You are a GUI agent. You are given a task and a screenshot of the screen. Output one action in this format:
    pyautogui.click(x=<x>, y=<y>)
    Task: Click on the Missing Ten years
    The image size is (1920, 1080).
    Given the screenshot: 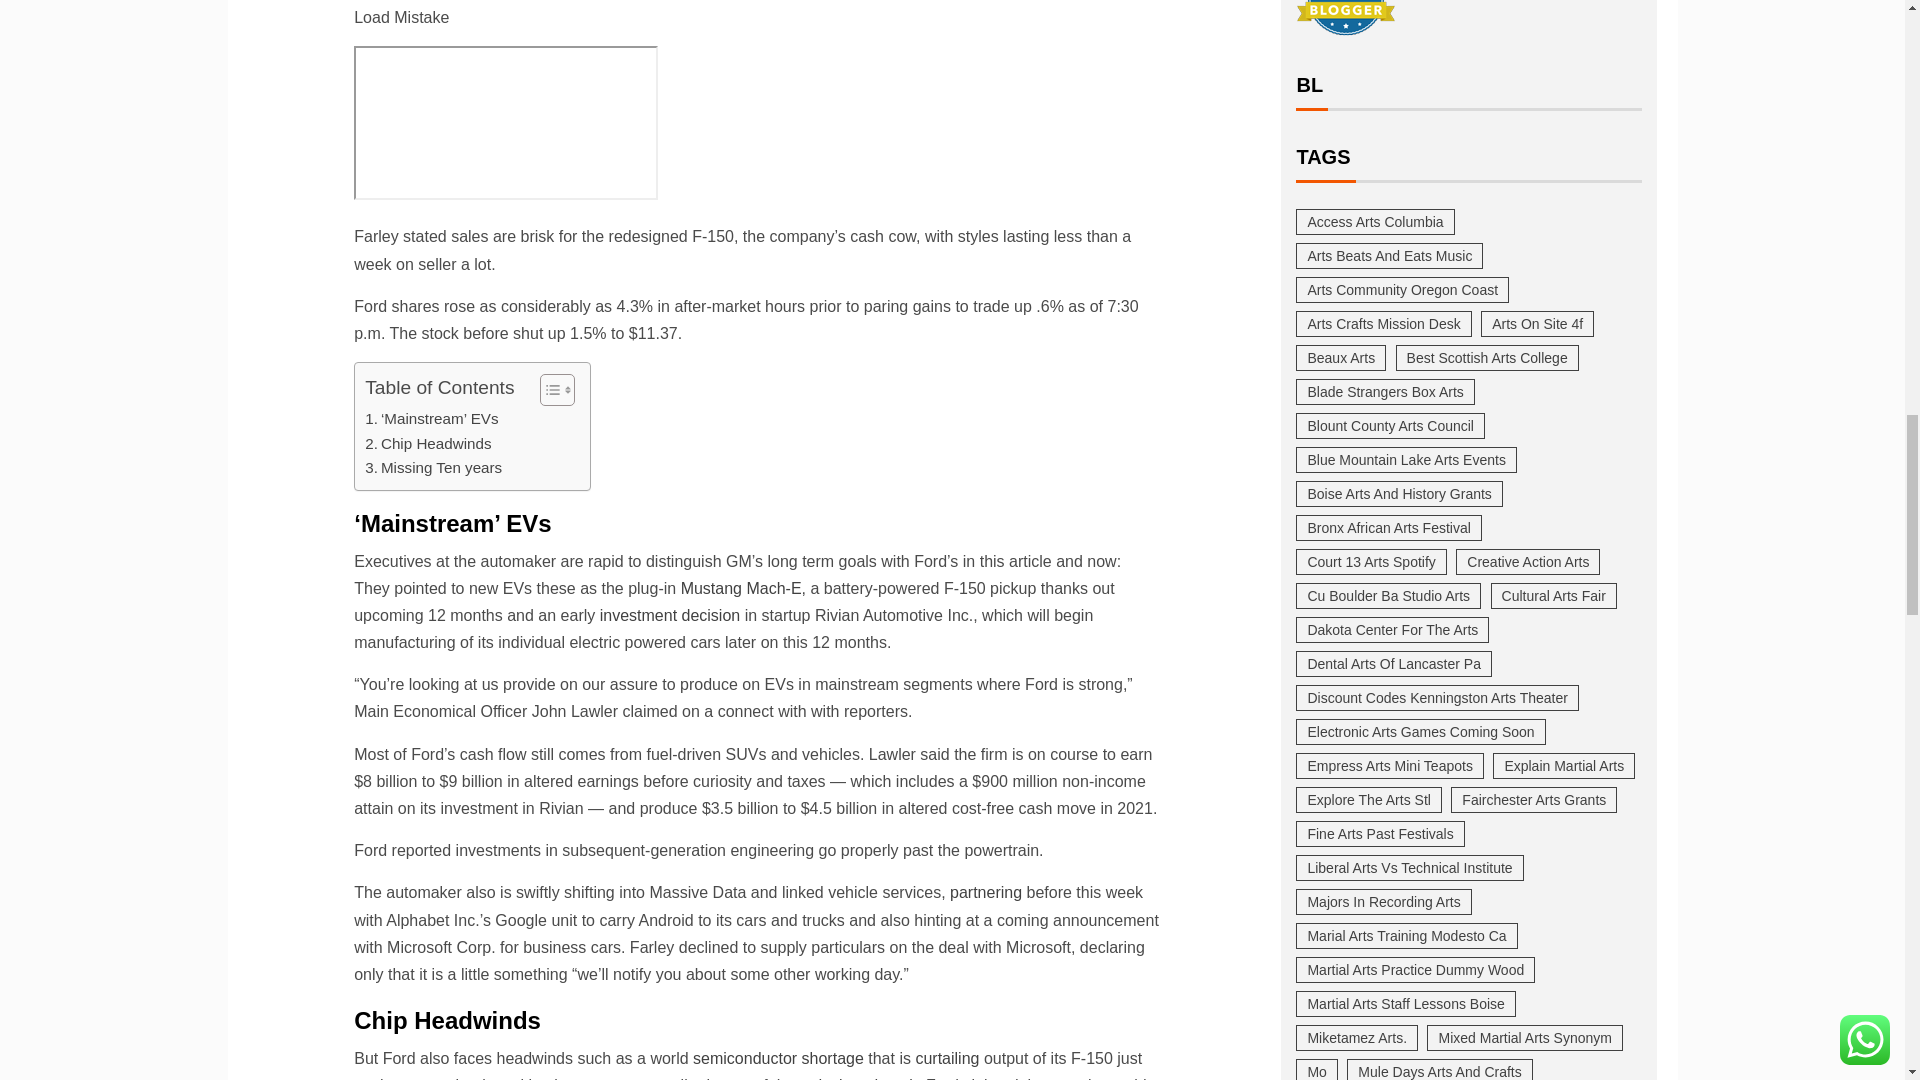 What is the action you would take?
    pyautogui.click(x=432, y=467)
    